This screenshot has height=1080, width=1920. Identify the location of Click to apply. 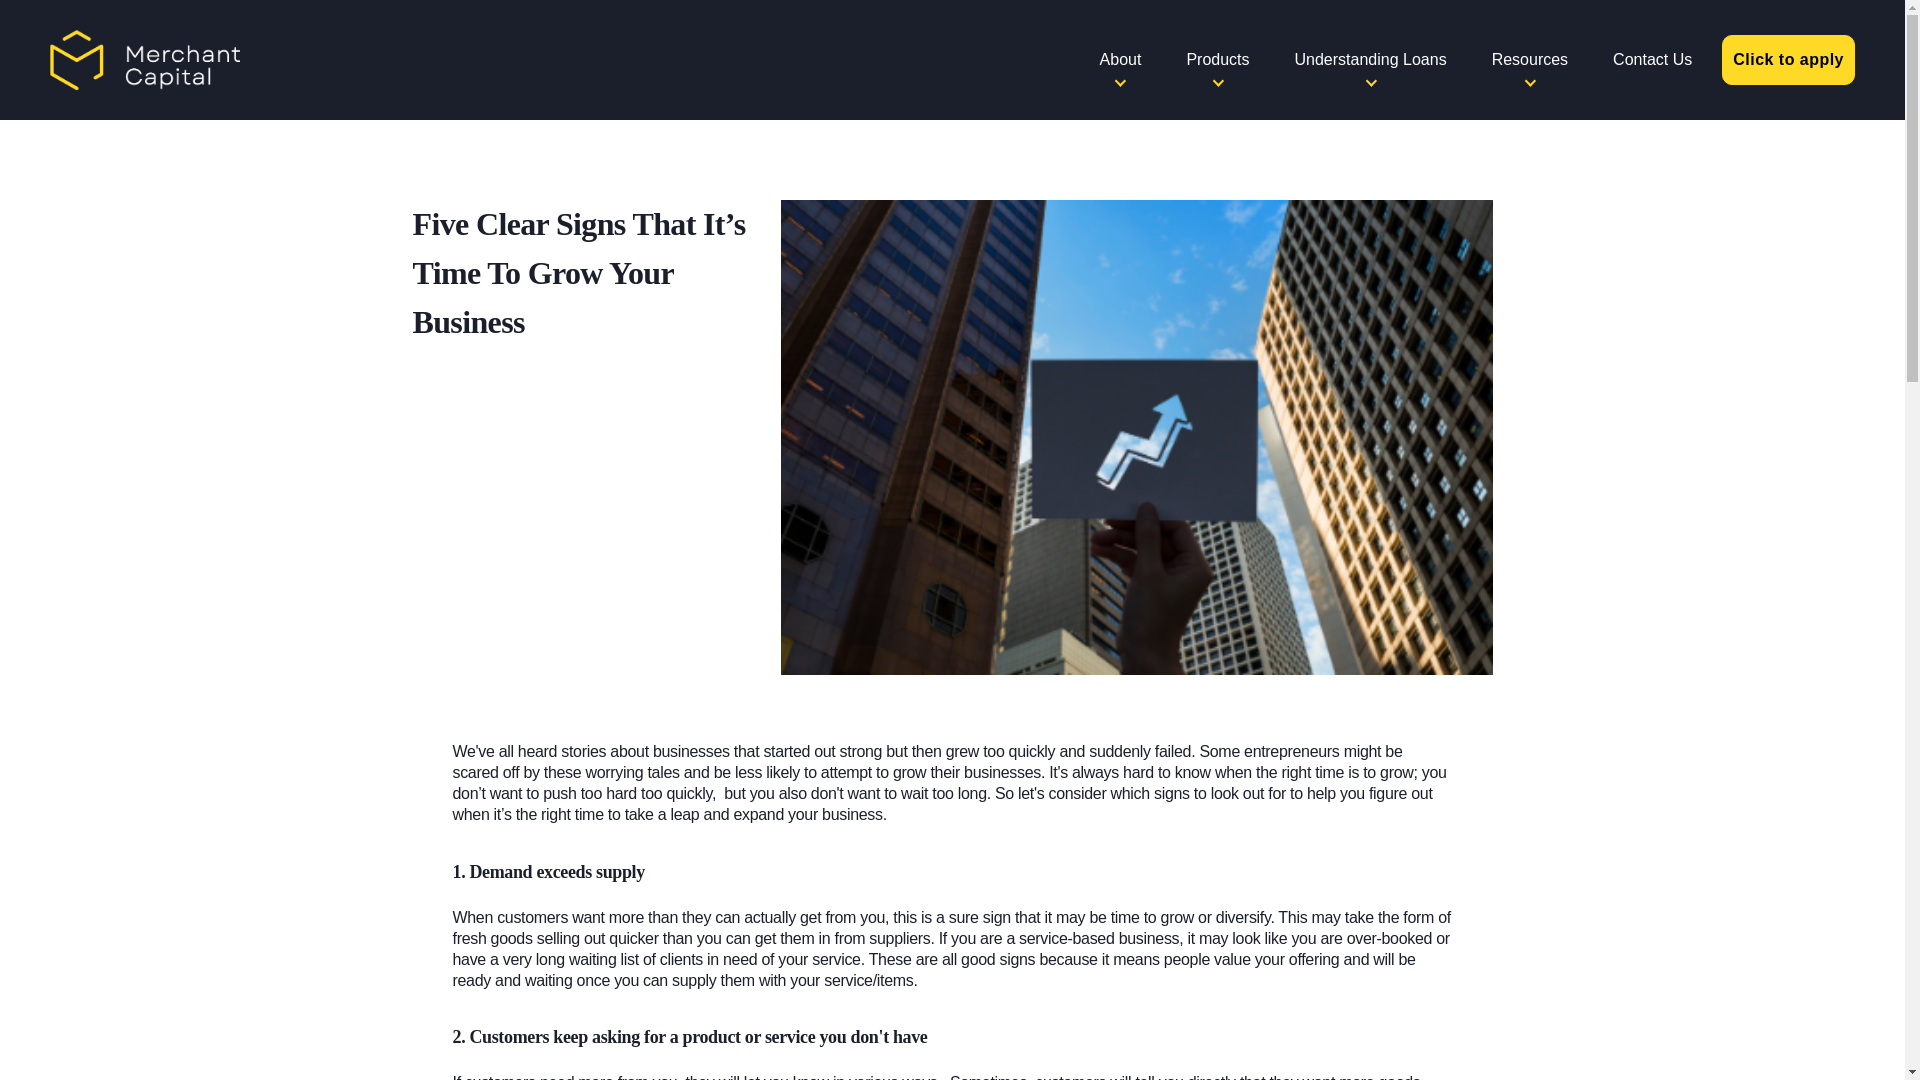
(1788, 60).